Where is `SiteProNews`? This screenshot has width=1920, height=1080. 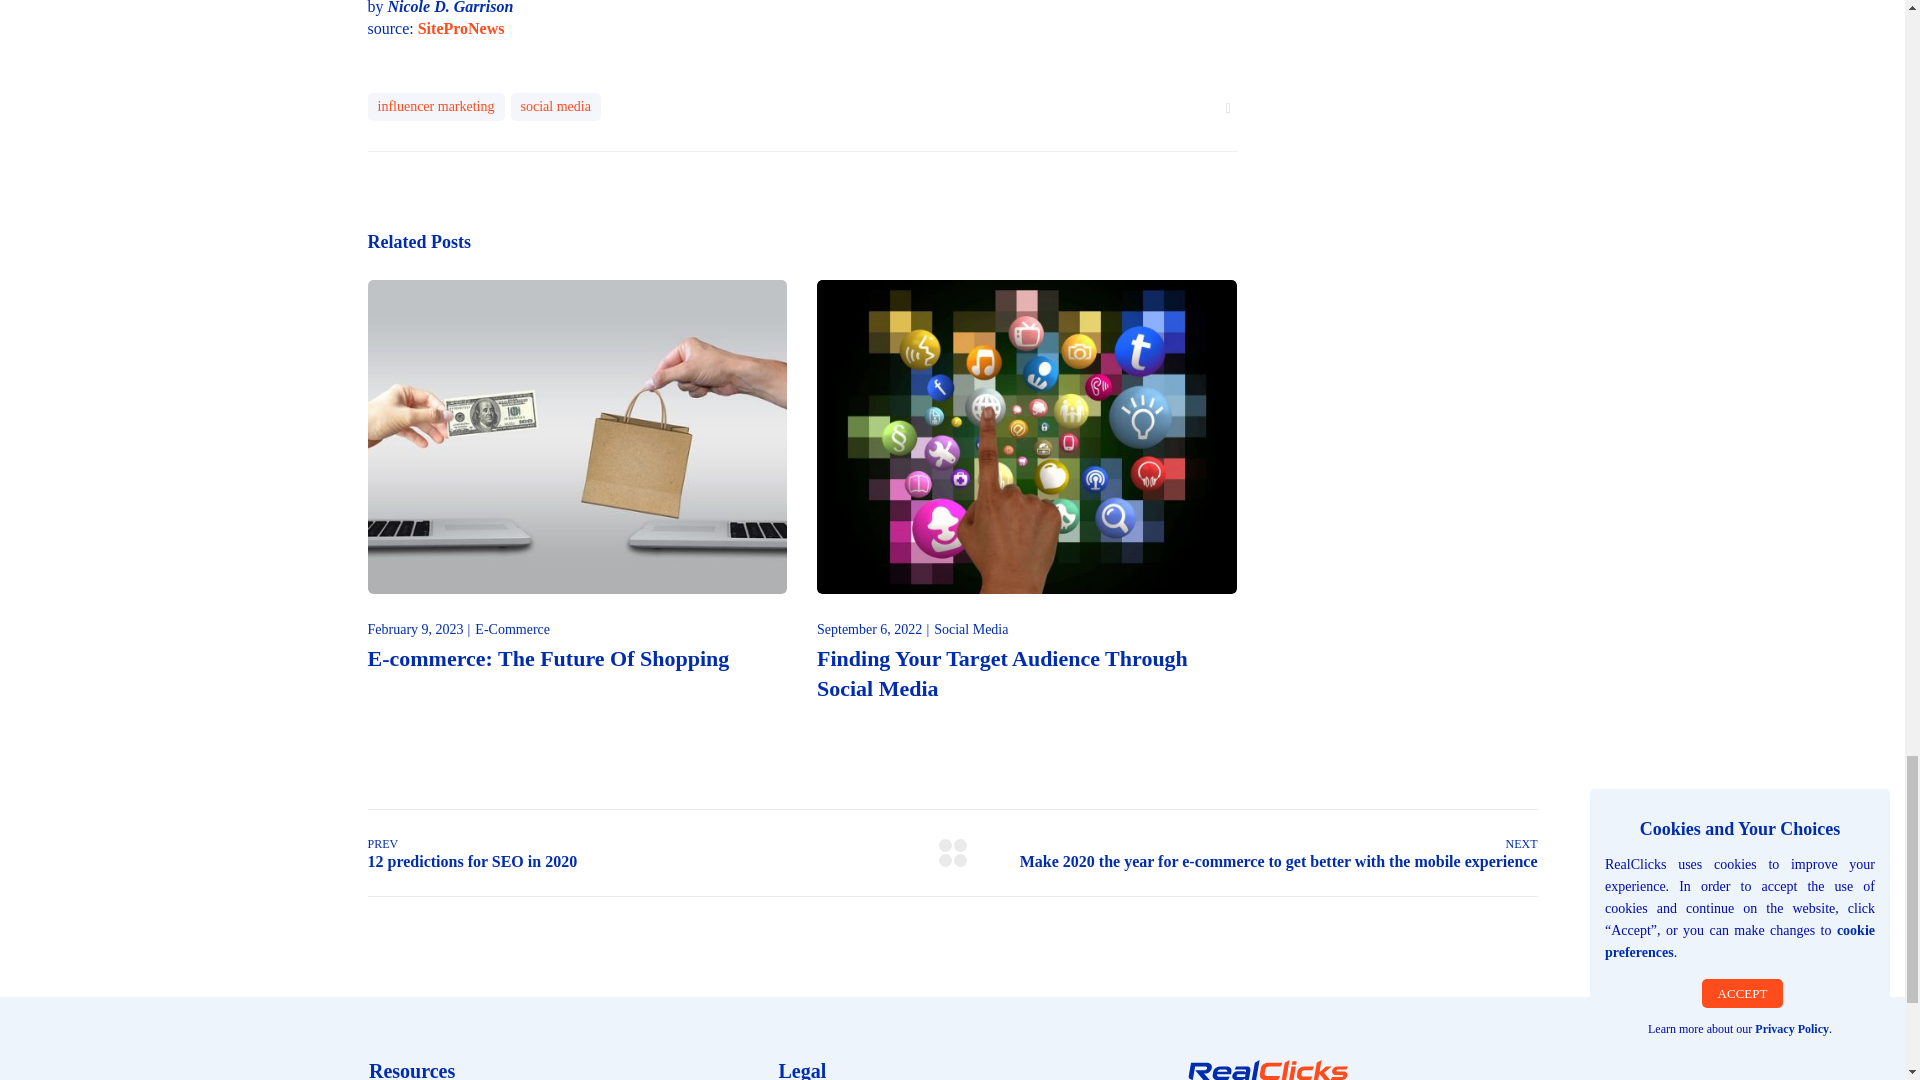
SiteProNews is located at coordinates (461, 28).